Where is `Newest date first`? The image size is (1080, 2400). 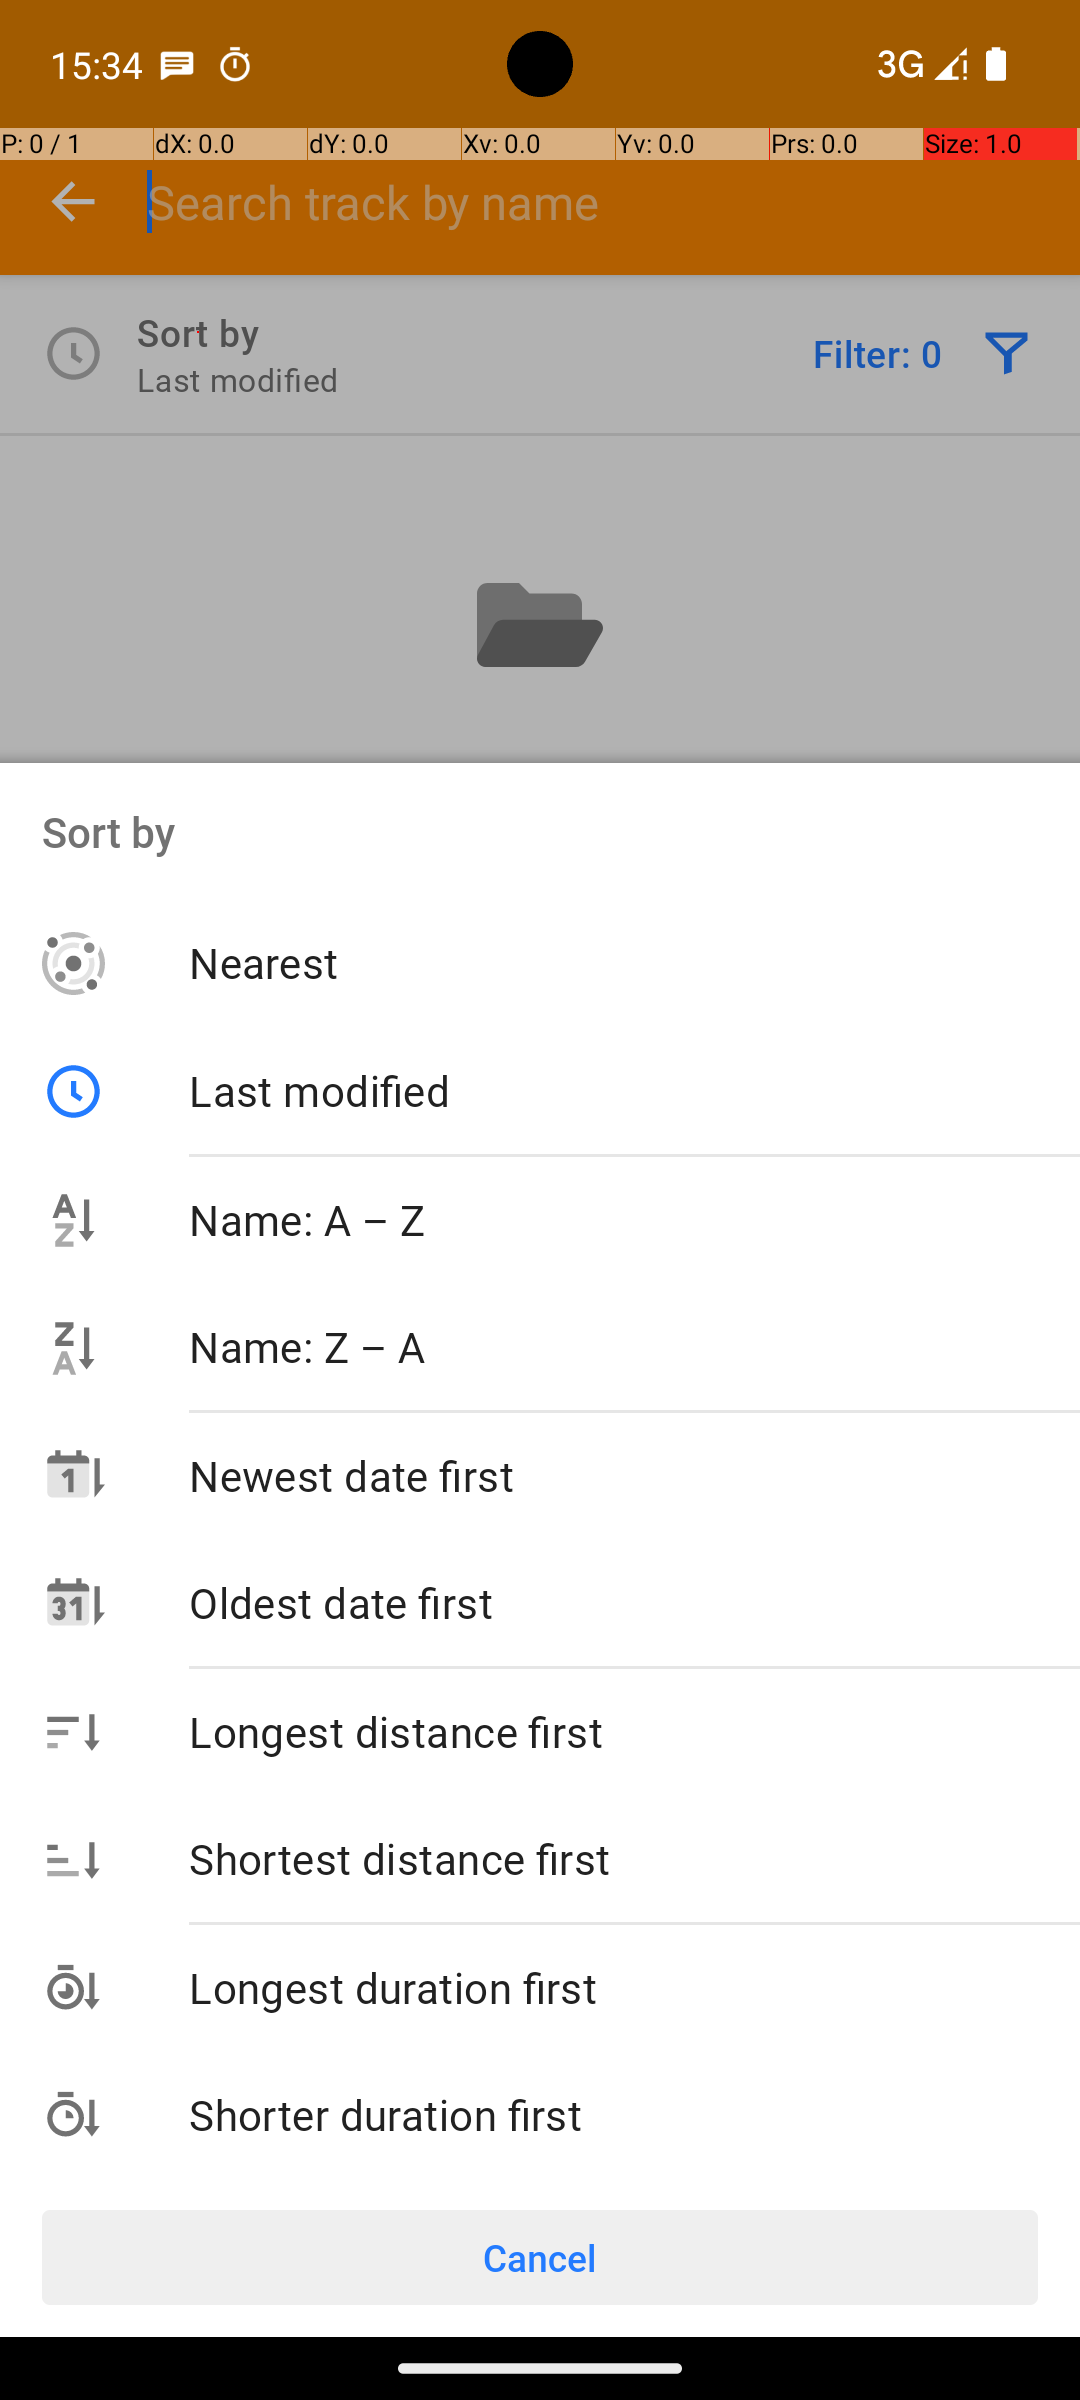
Newest date first is located at coordinates (634, 1476).